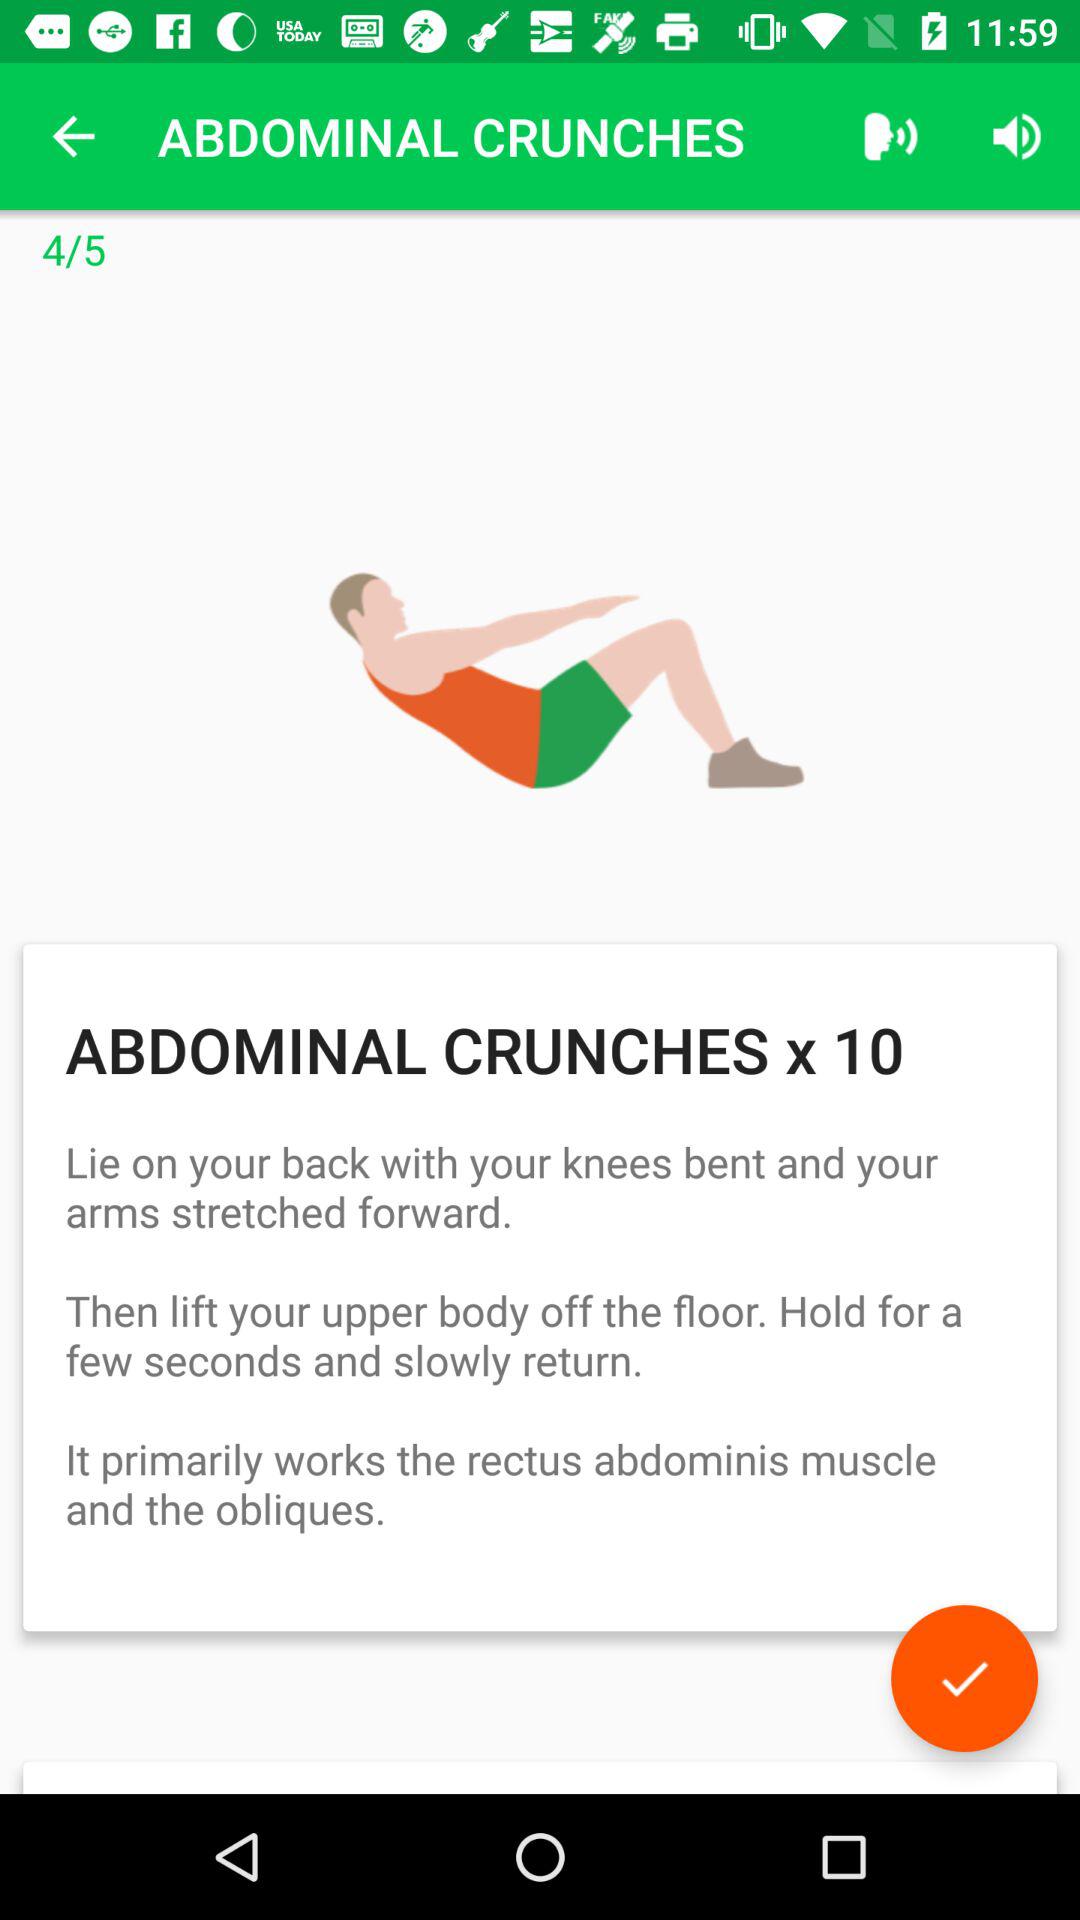 The height and width of the screenshot is (1920, 1080). I want to click on turn on item at the bottom right corner, so click(964, 1678).